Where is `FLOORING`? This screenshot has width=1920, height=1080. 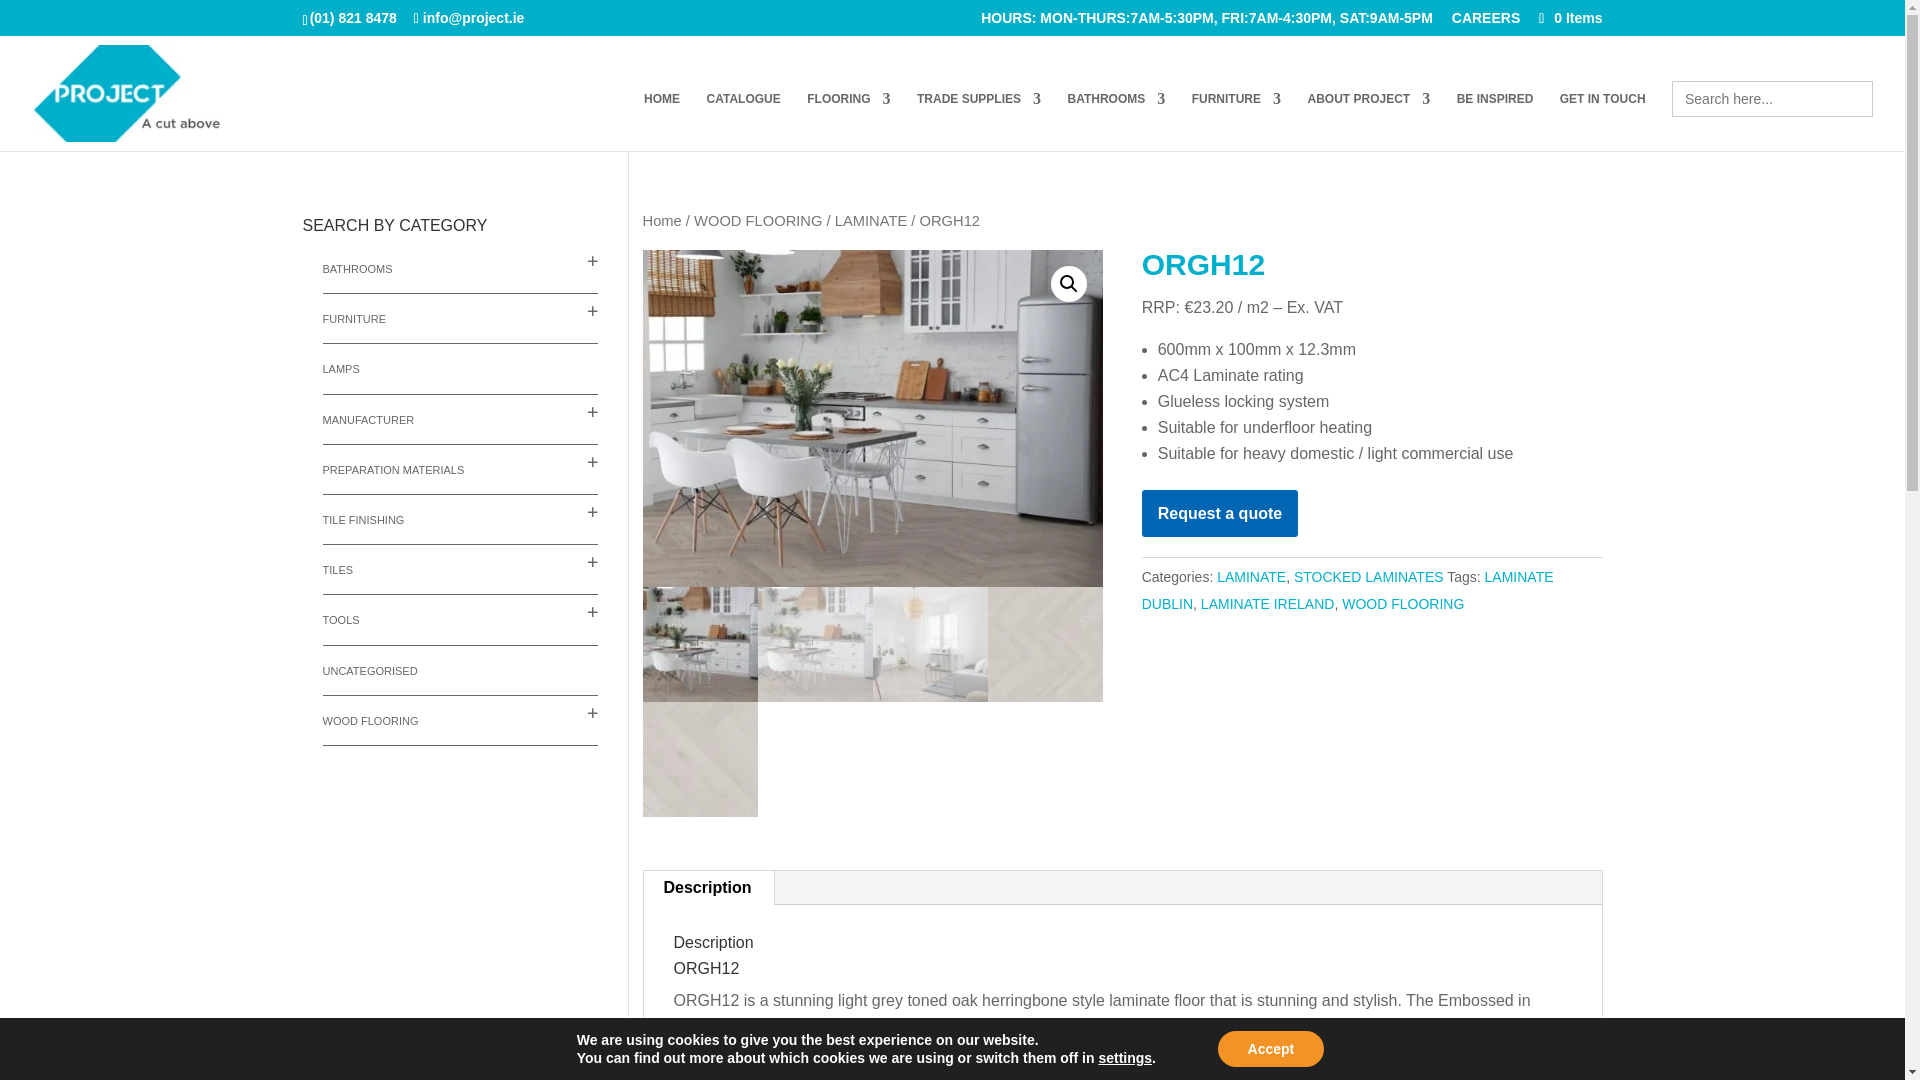
FLOORING is located at coordinates (848, 121).